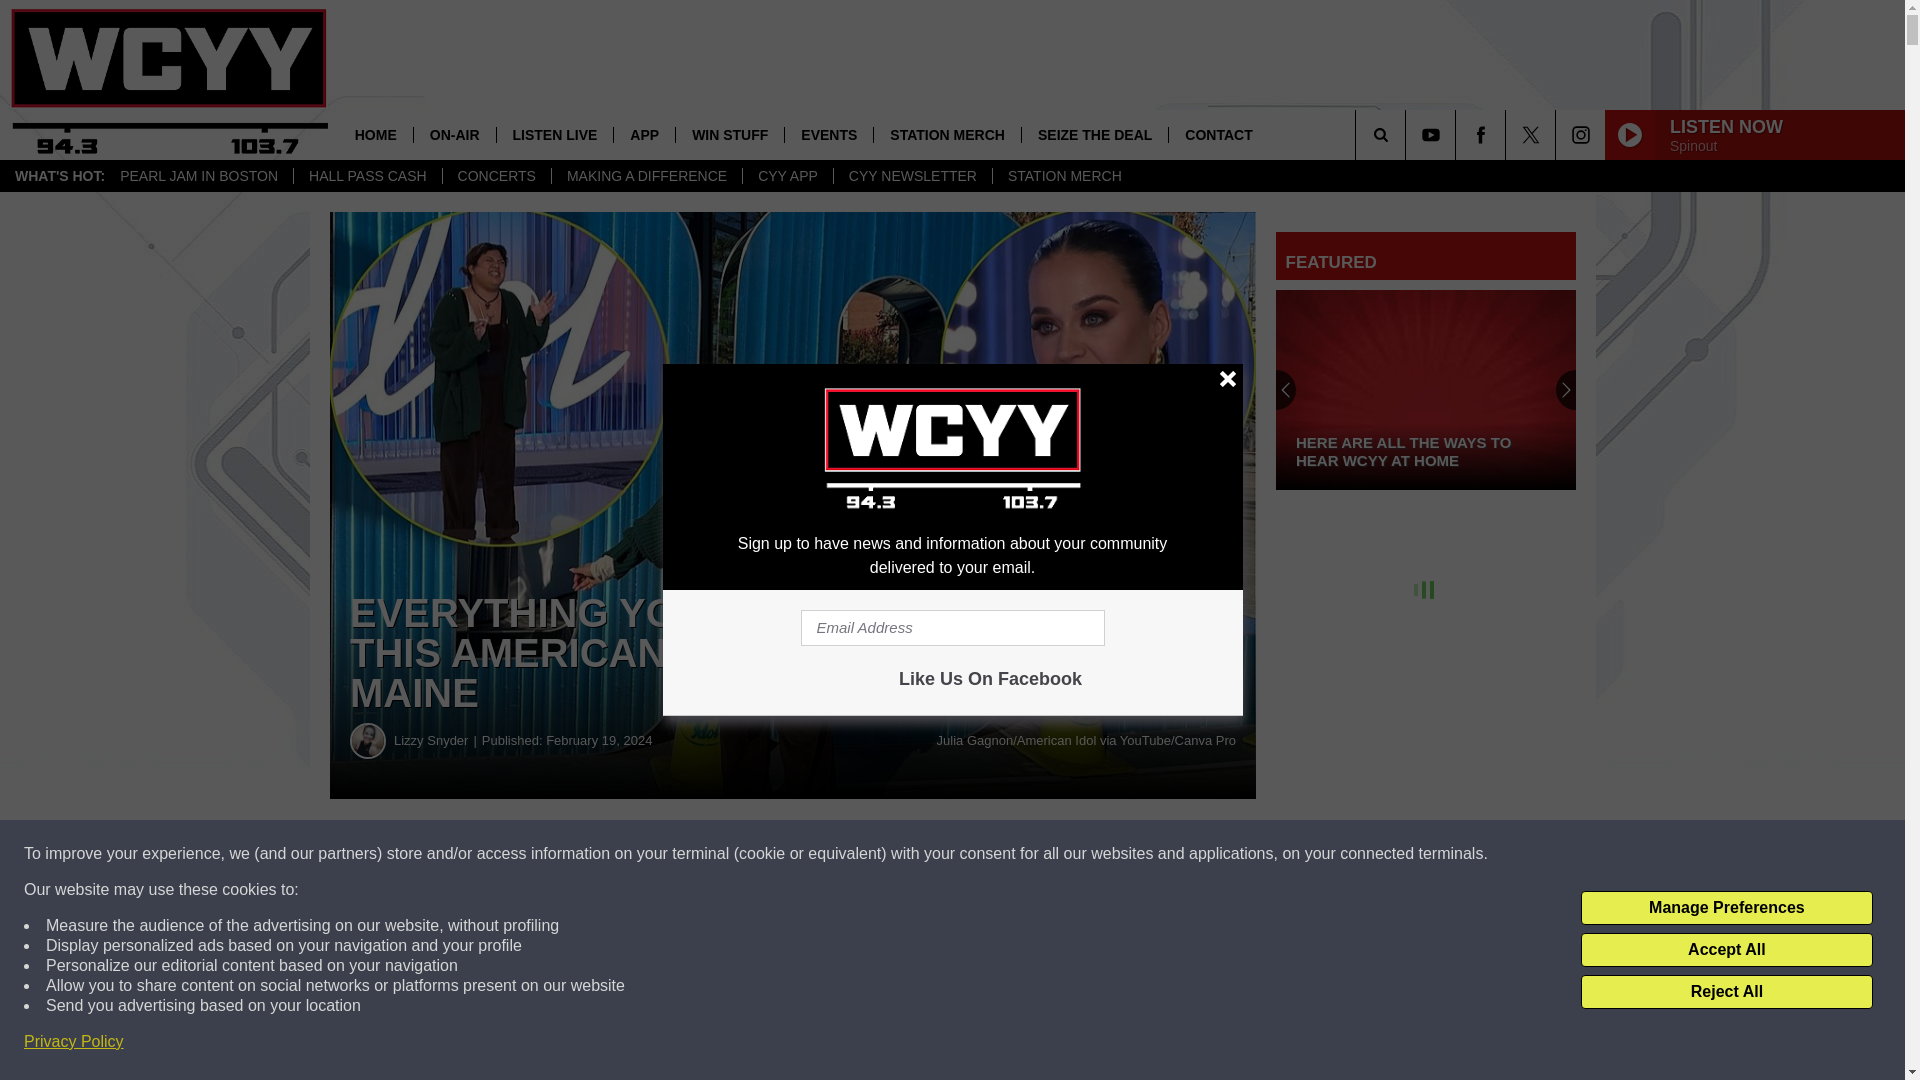  Describe the element at coordinates (828, 134) in the screenshot. I see `EVENTS` at that location.